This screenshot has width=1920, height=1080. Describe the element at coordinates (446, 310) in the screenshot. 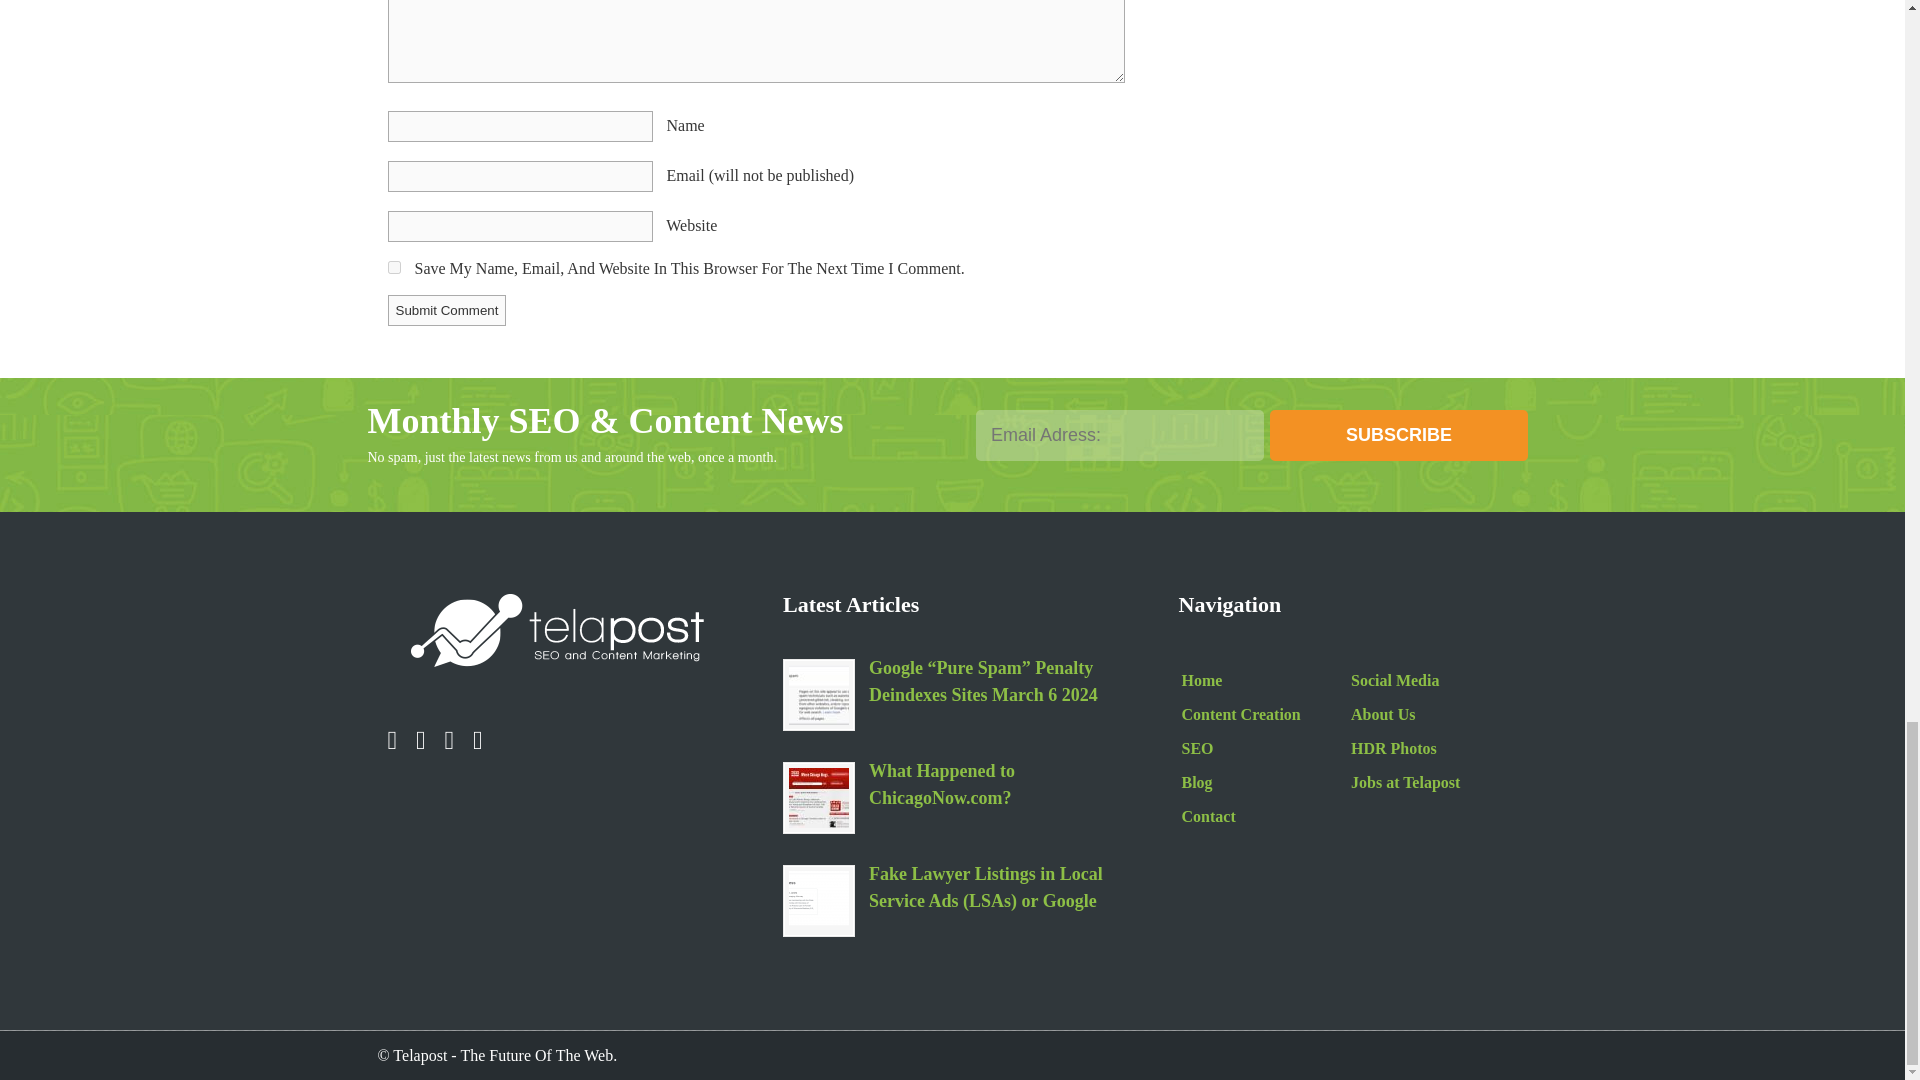

I see `Submit Comment` at that location.